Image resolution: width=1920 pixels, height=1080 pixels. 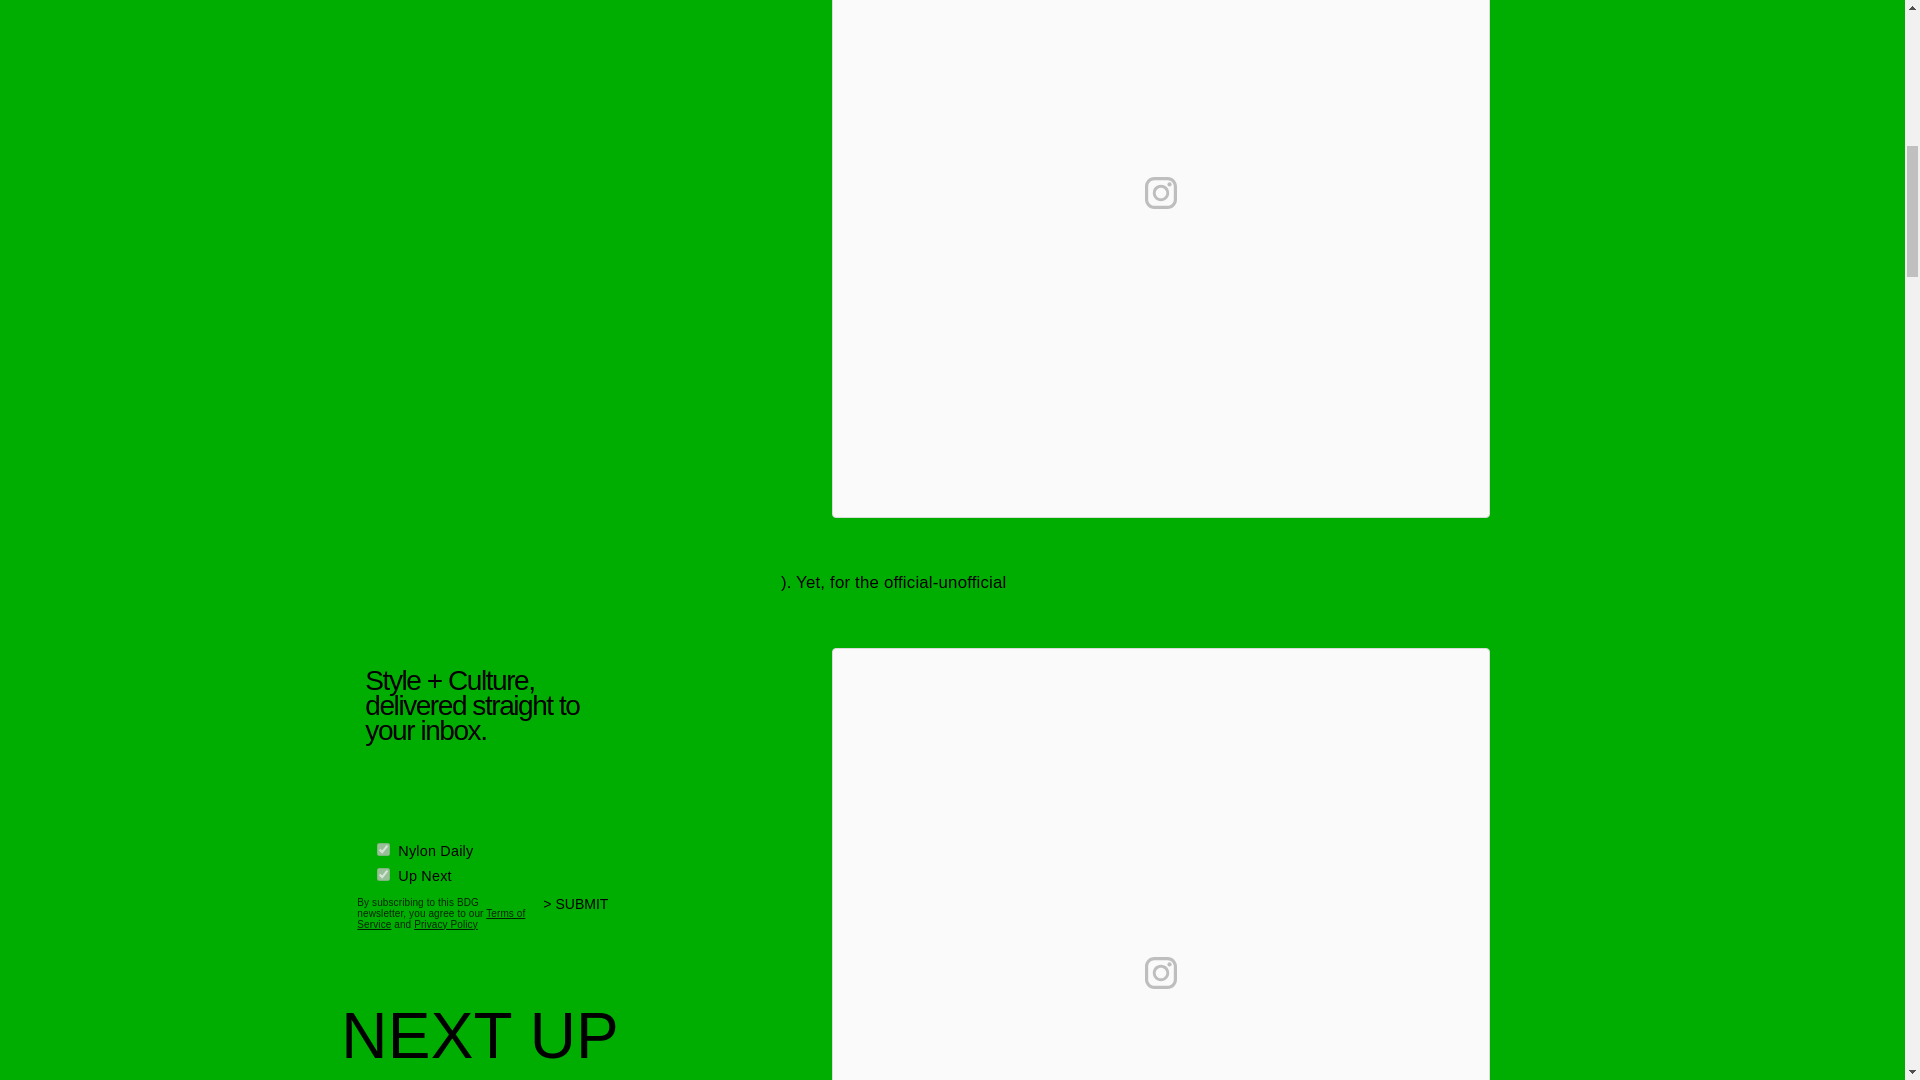 What do you see at coordinates (1160, 972) in the screenshot?
I see `View on Instagram` at bounding box center [1160, 972].